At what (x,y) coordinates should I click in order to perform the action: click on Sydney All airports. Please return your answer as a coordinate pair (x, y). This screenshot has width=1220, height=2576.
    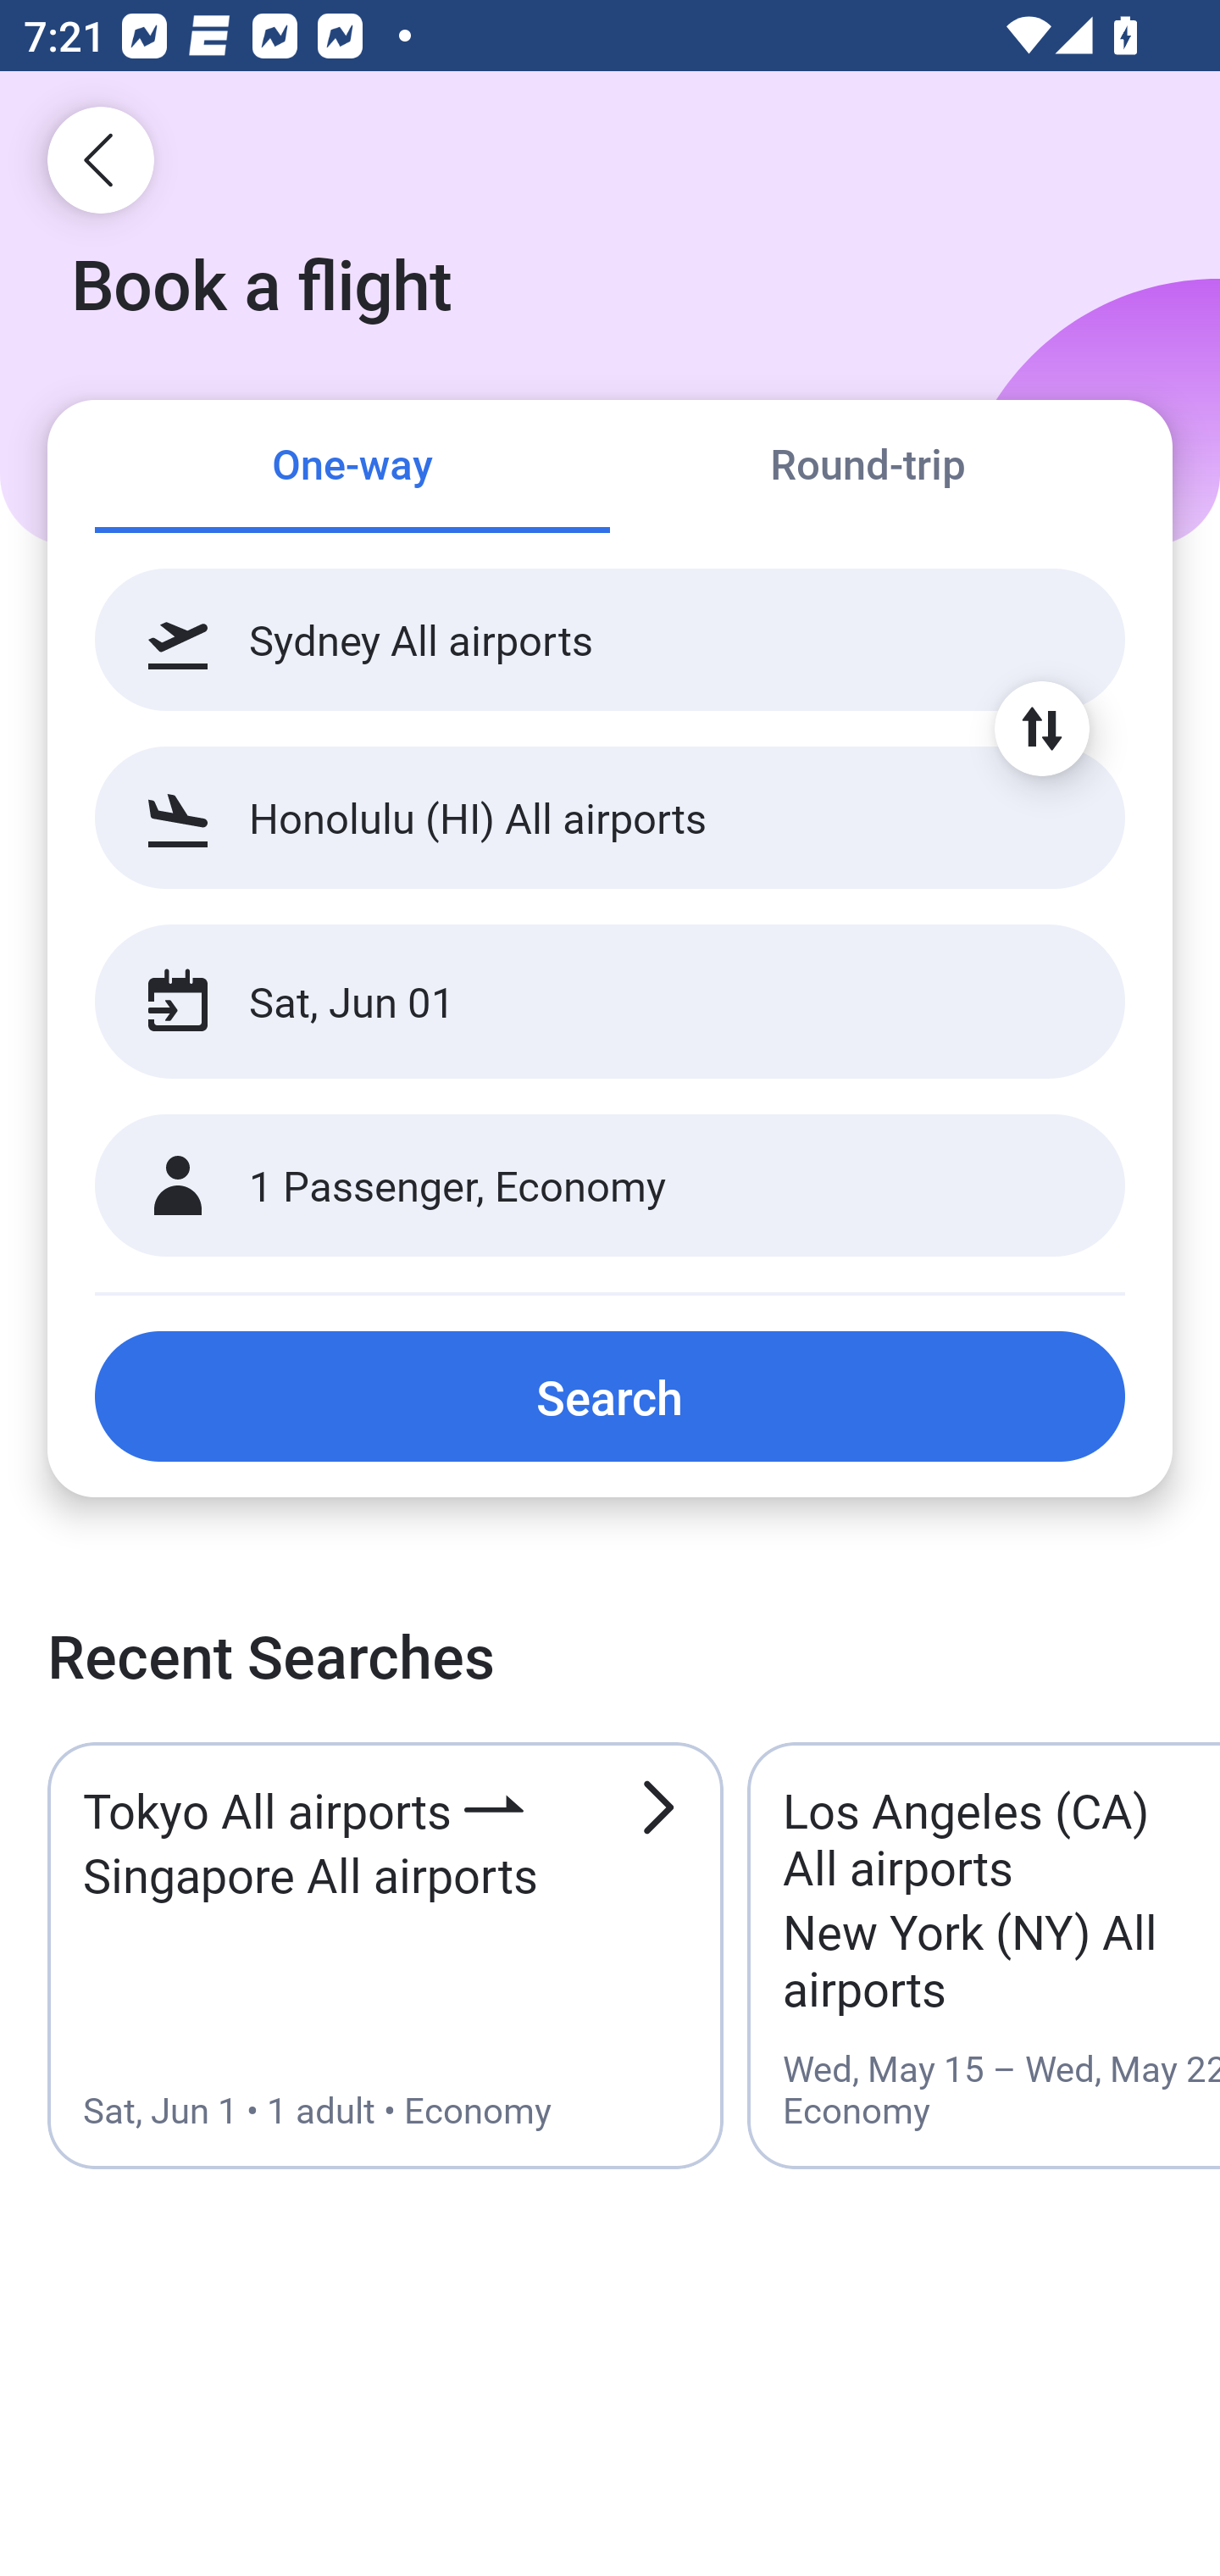
    Looking at the image, I should click on (610, 640).